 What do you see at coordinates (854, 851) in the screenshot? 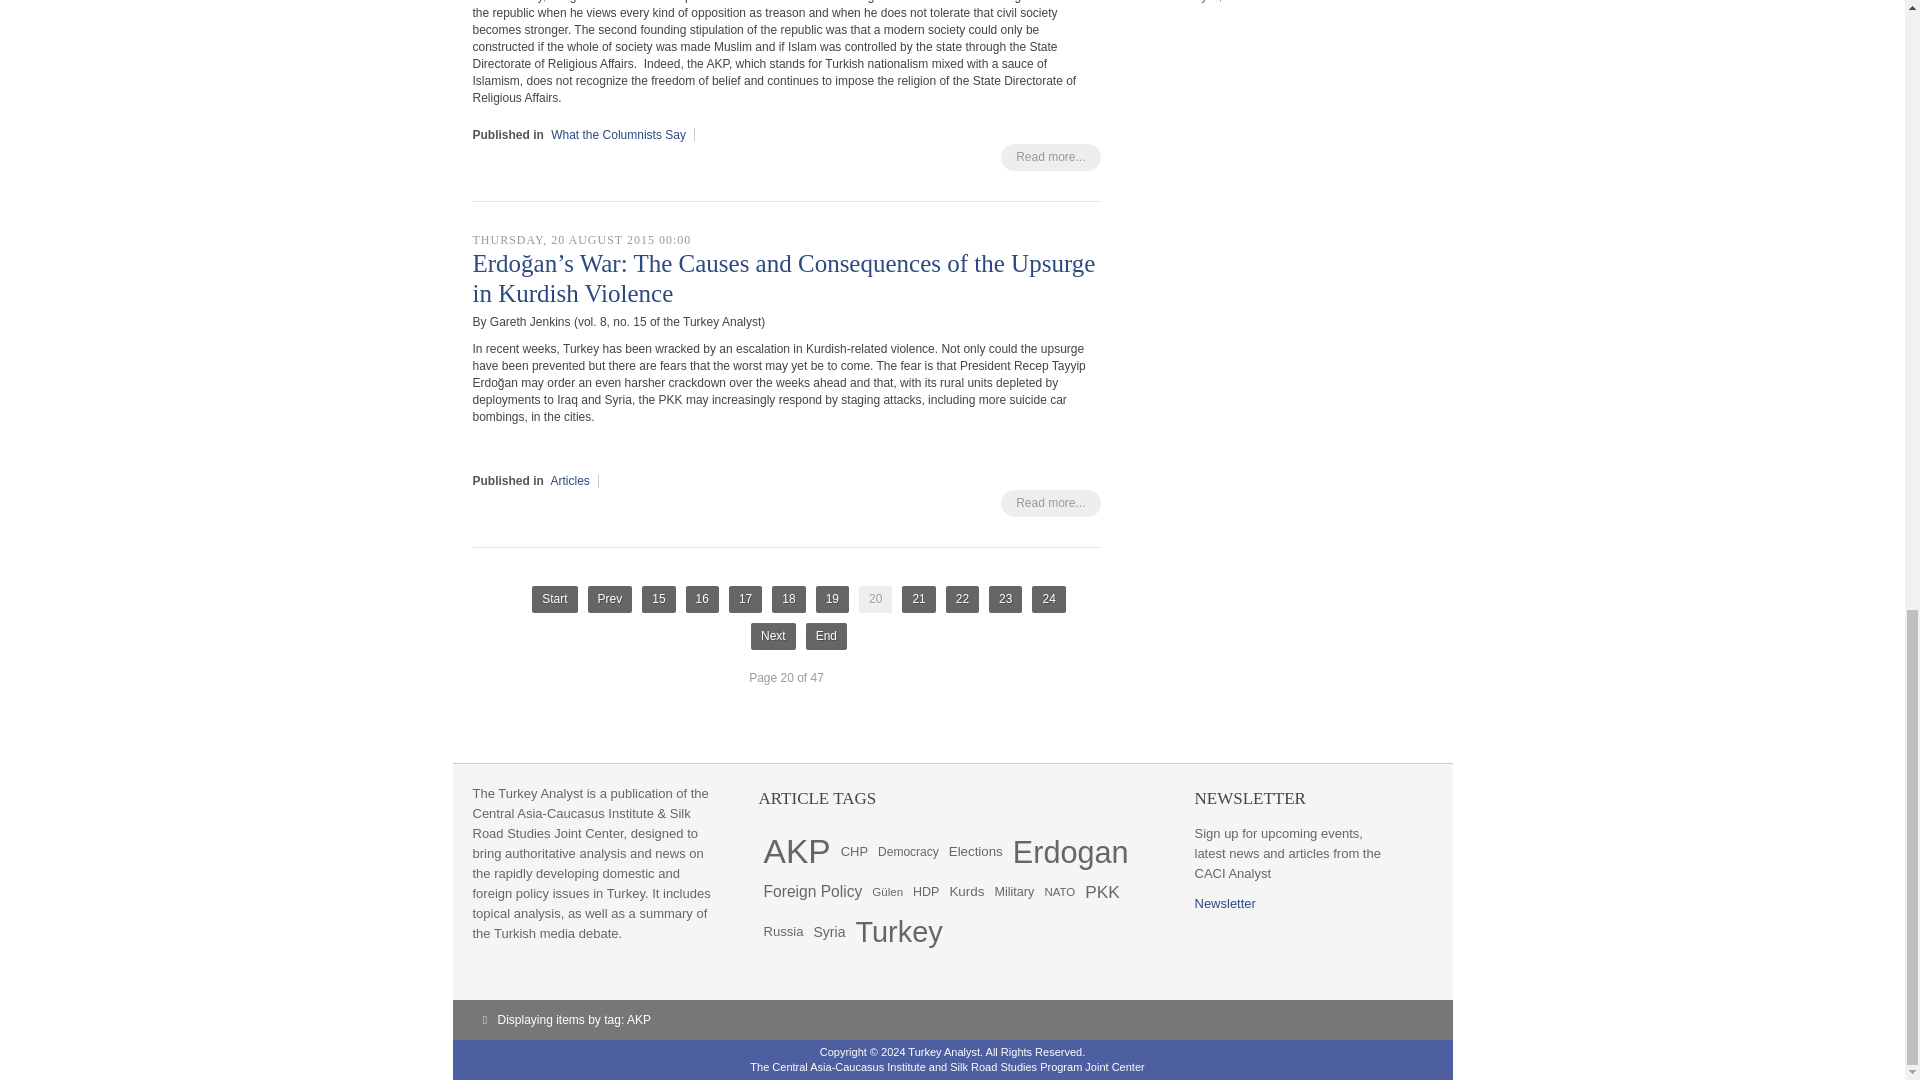
I see `38 items tagged with CHP` at bounding box center [854, 851].